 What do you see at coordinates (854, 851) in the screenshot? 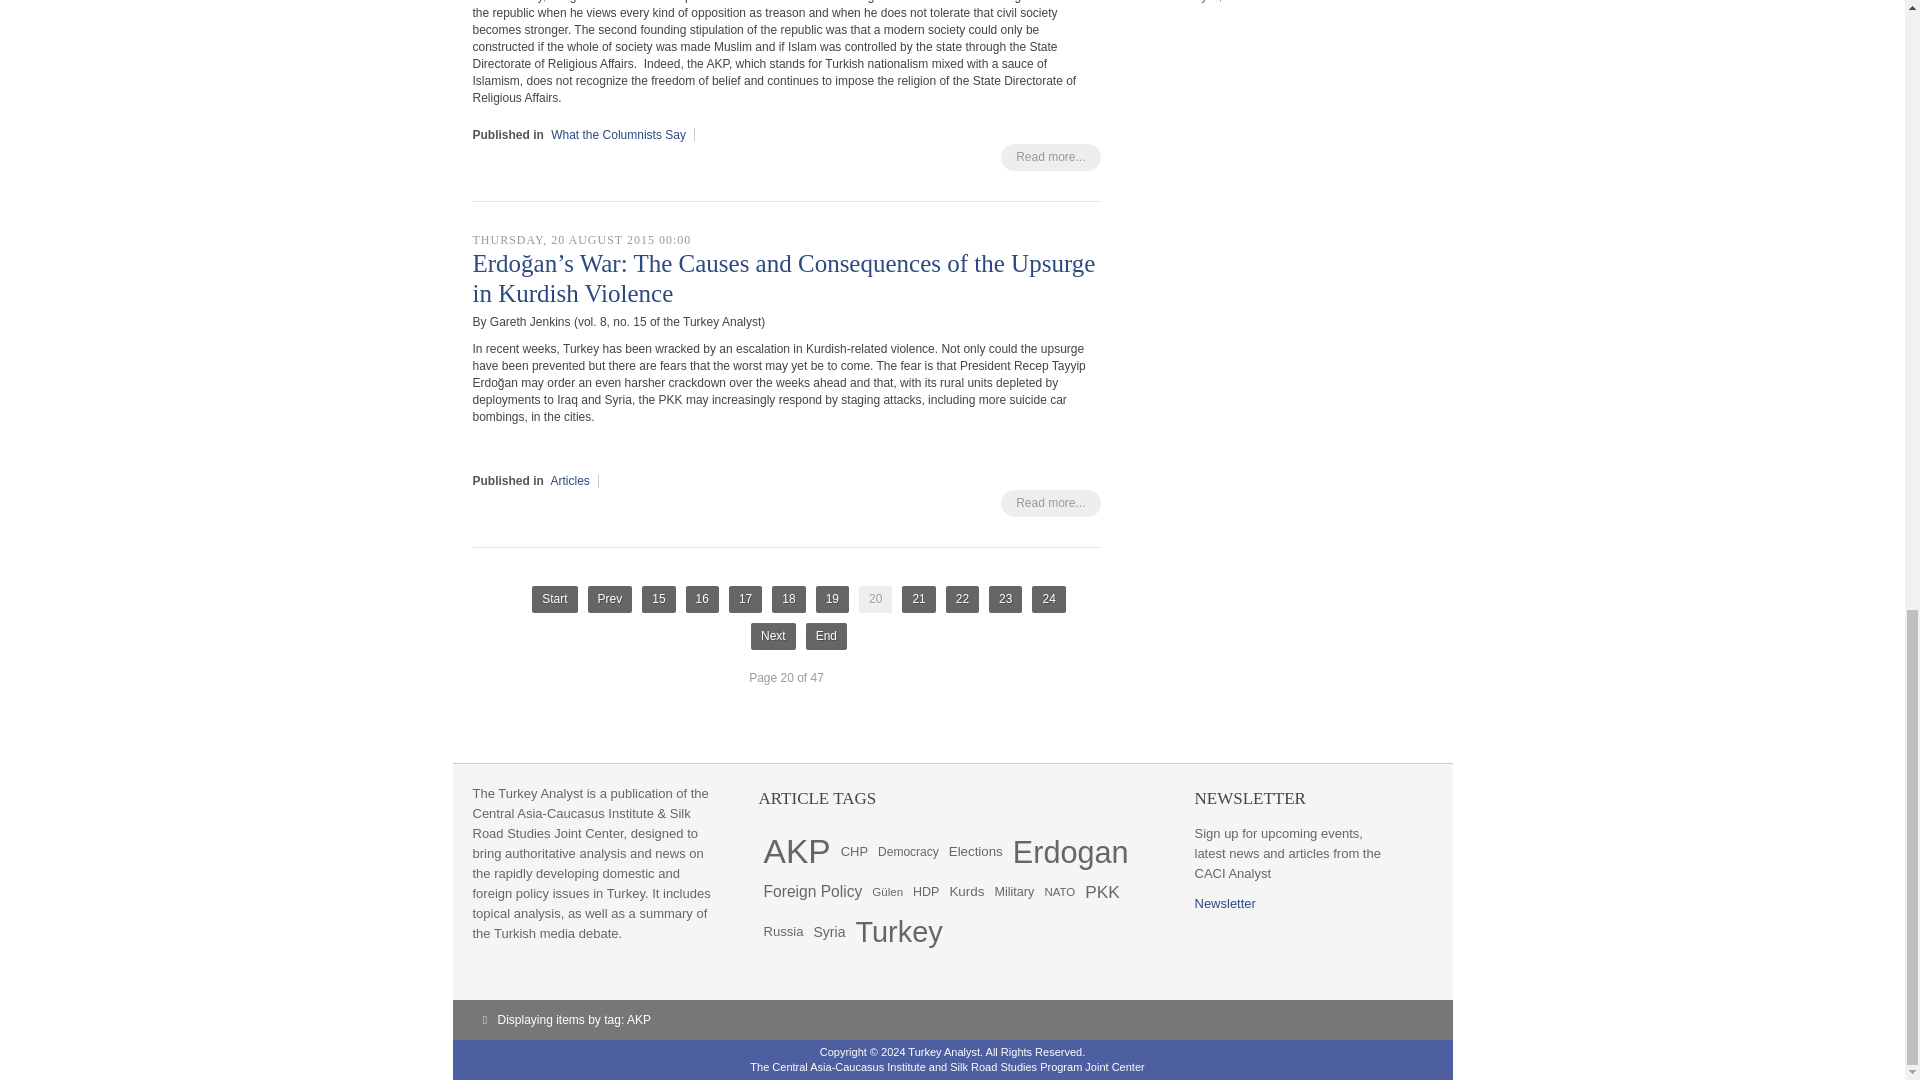
I see `38 items tagged with CHP` at bounding box center [854, 851].